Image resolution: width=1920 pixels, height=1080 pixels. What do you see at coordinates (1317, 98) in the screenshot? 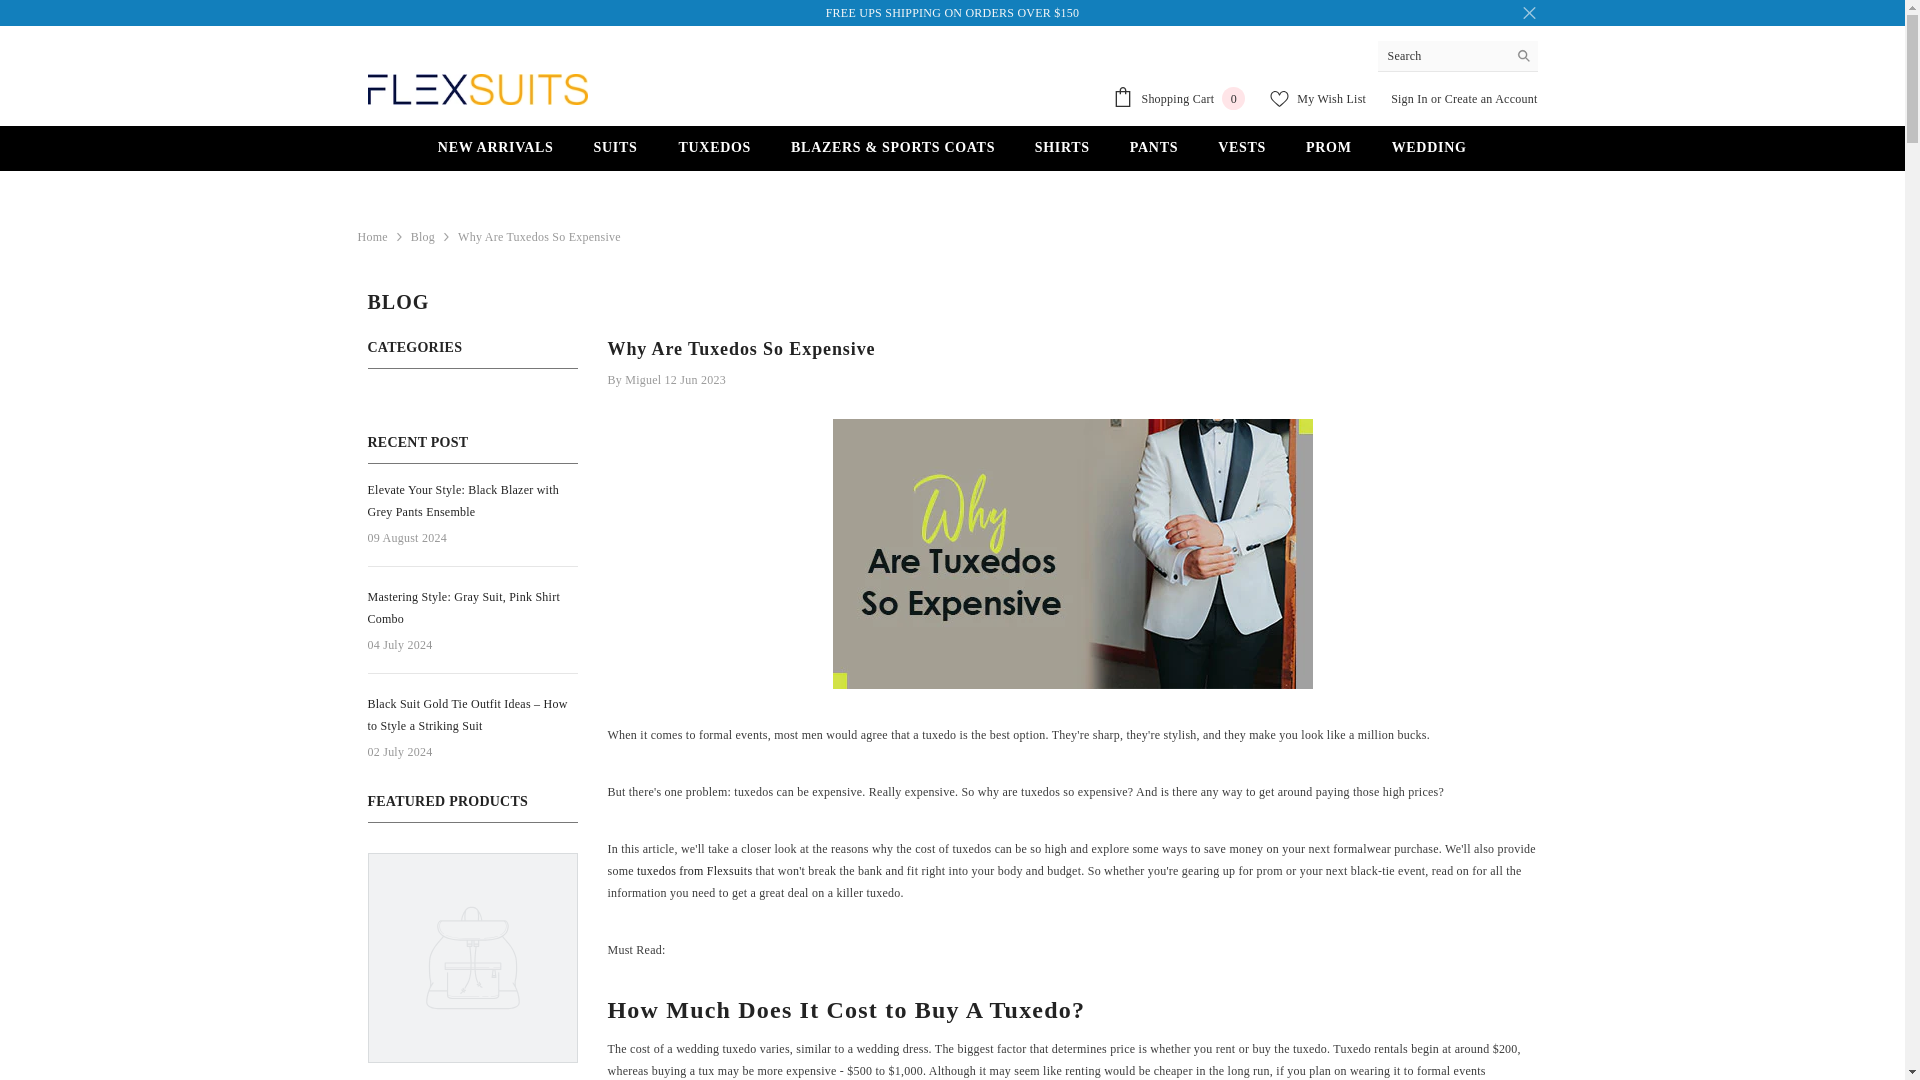
I see `My Wish List` at bounding box center [1317, 98].